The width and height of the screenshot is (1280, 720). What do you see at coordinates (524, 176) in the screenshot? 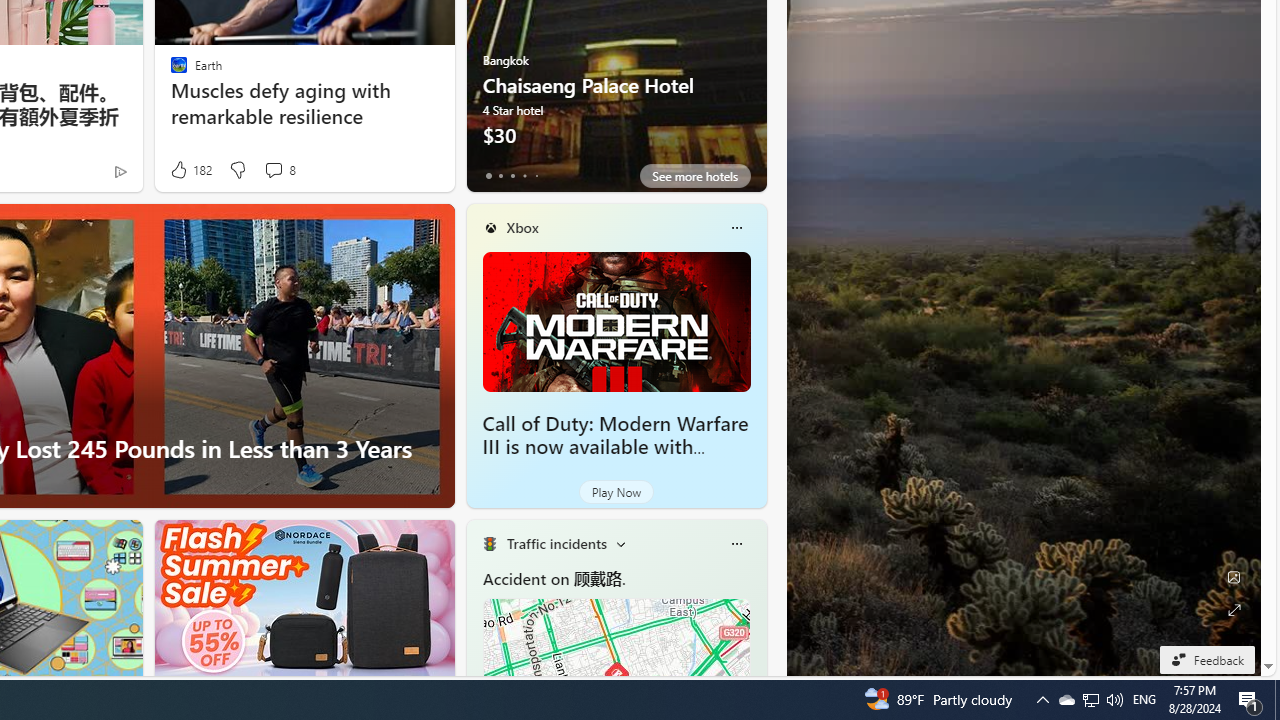
I see `tab-3` at bounding box center [524, 176].